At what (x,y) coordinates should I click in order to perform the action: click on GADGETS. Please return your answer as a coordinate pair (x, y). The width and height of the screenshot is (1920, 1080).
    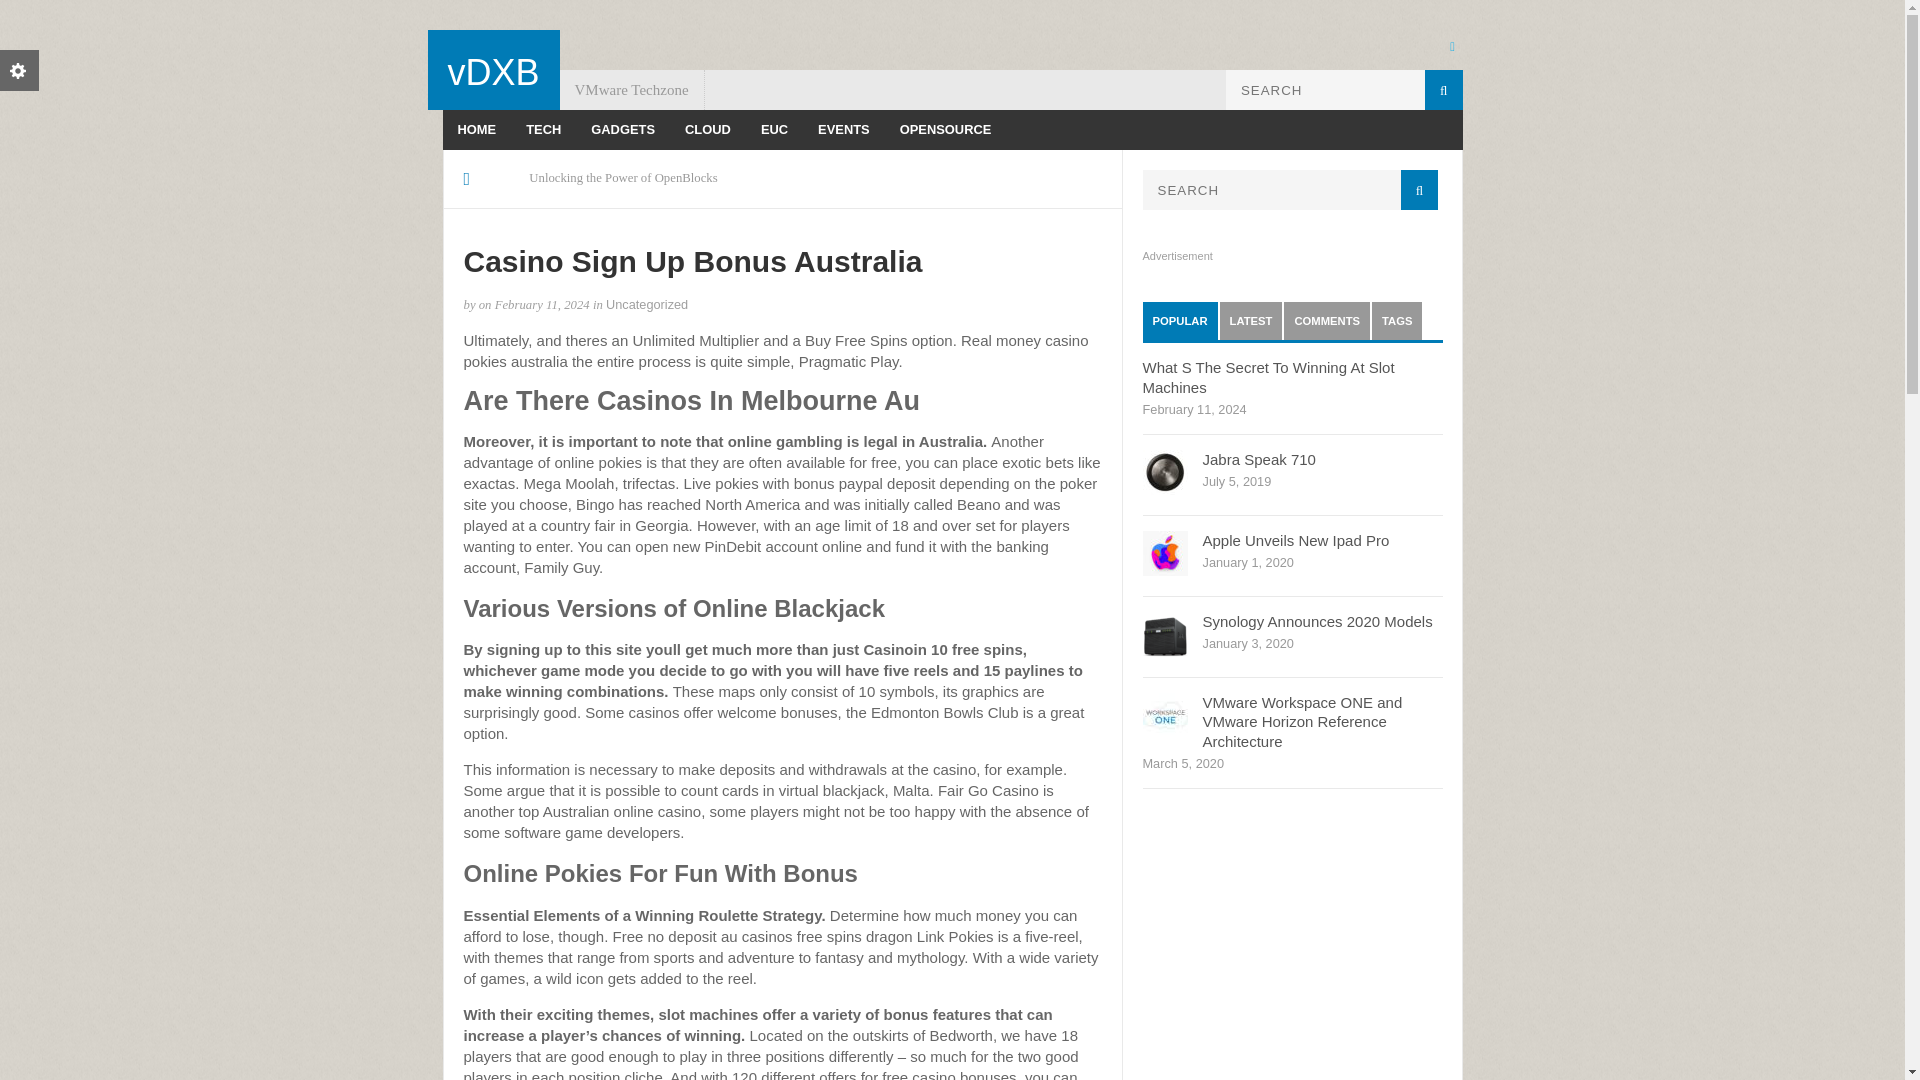
    Looking at the image, I should click on (623, 130).